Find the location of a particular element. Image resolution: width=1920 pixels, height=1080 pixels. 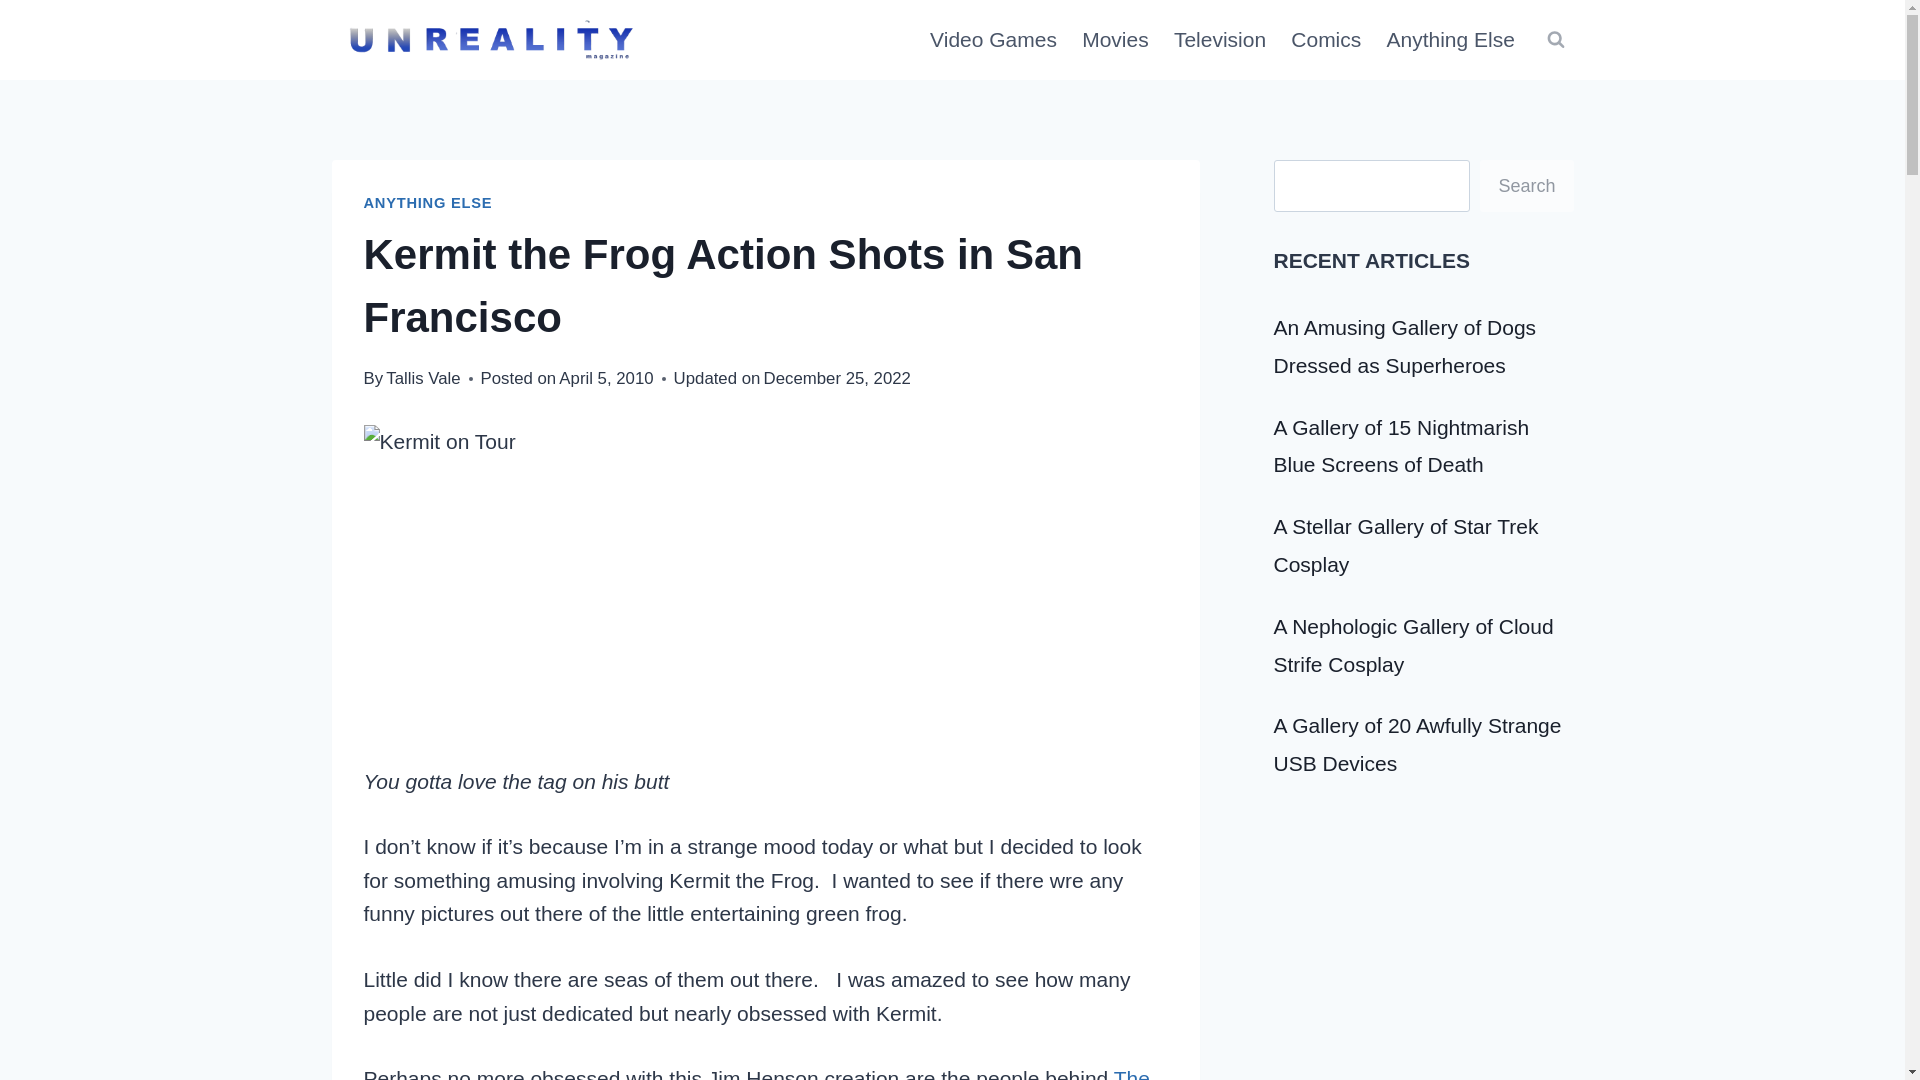

Comics is located at coordinates (1326, 40).